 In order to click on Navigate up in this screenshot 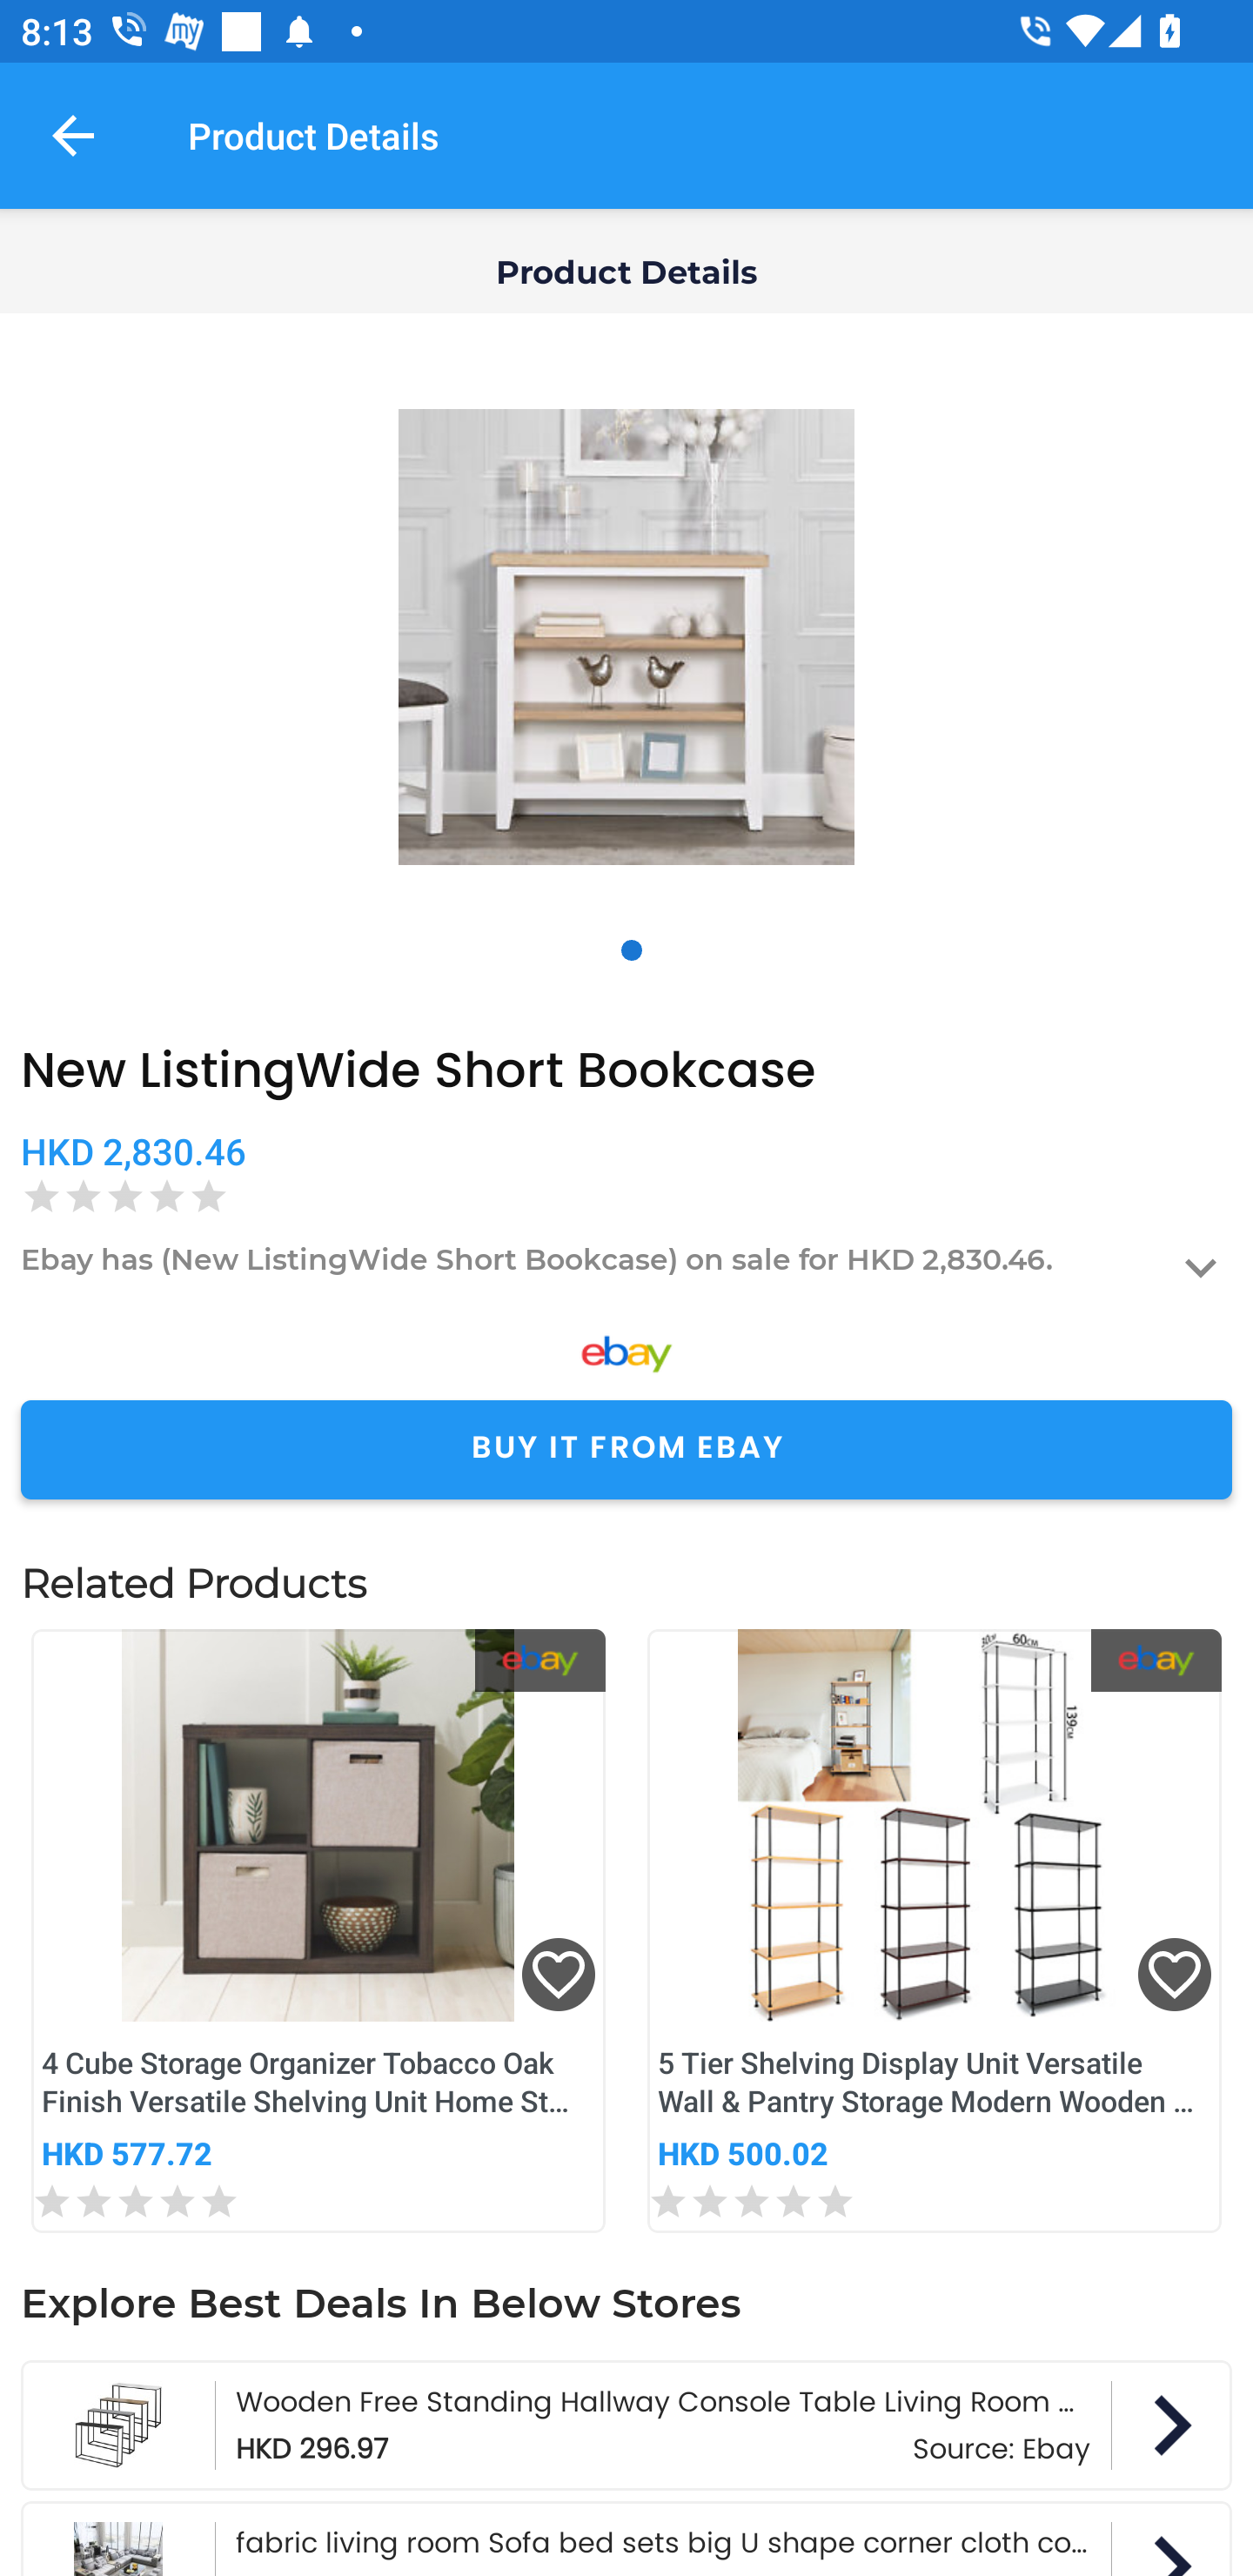, I will do `click(73, 135)`.